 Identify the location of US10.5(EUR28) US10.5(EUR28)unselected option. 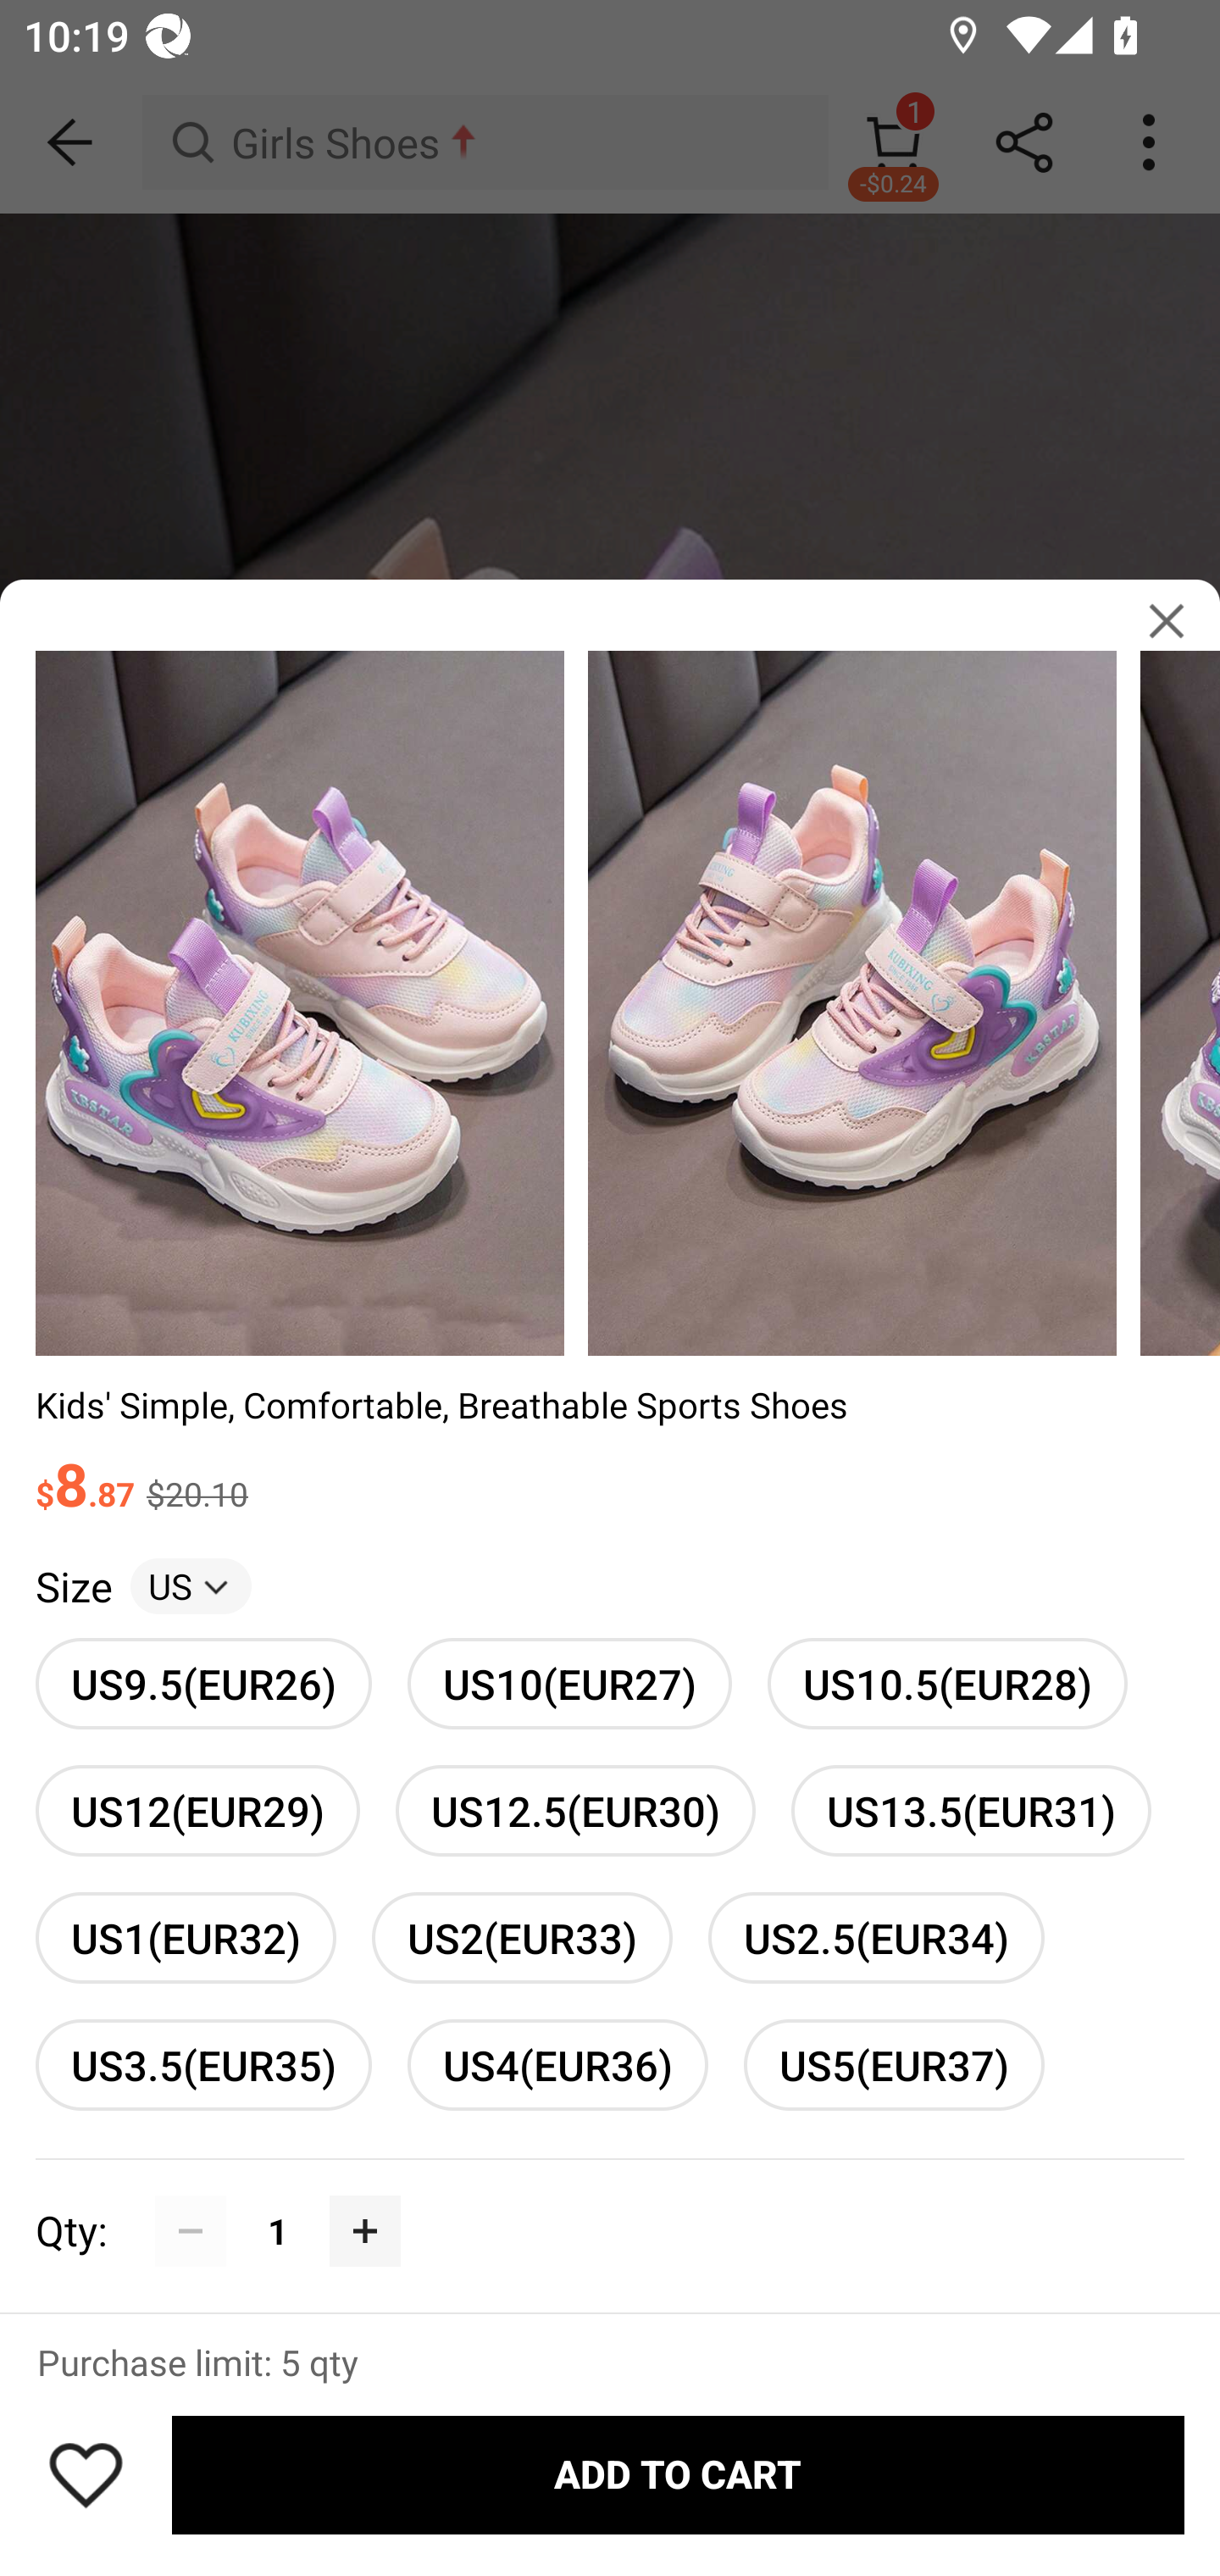
(947, 1683).